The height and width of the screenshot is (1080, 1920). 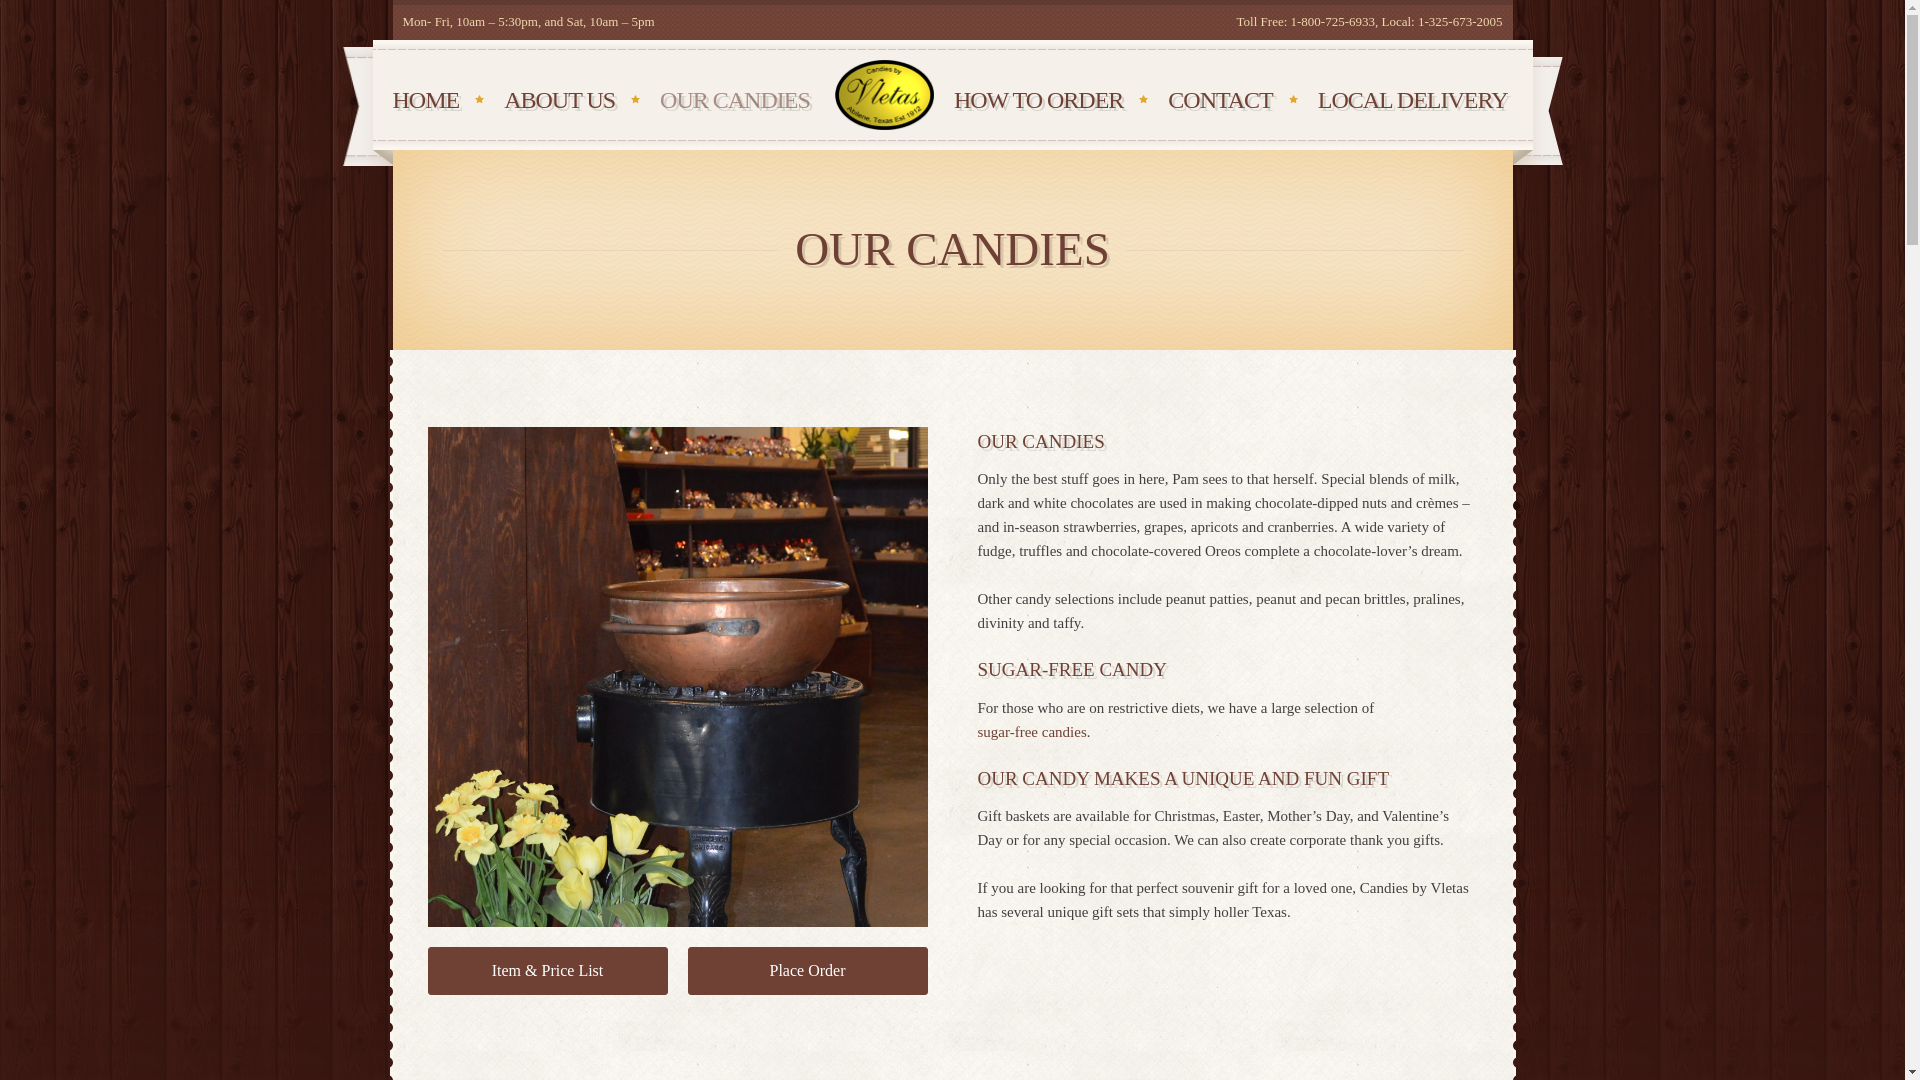 I want to click on CONTACT, so click(x=1222, y=100).